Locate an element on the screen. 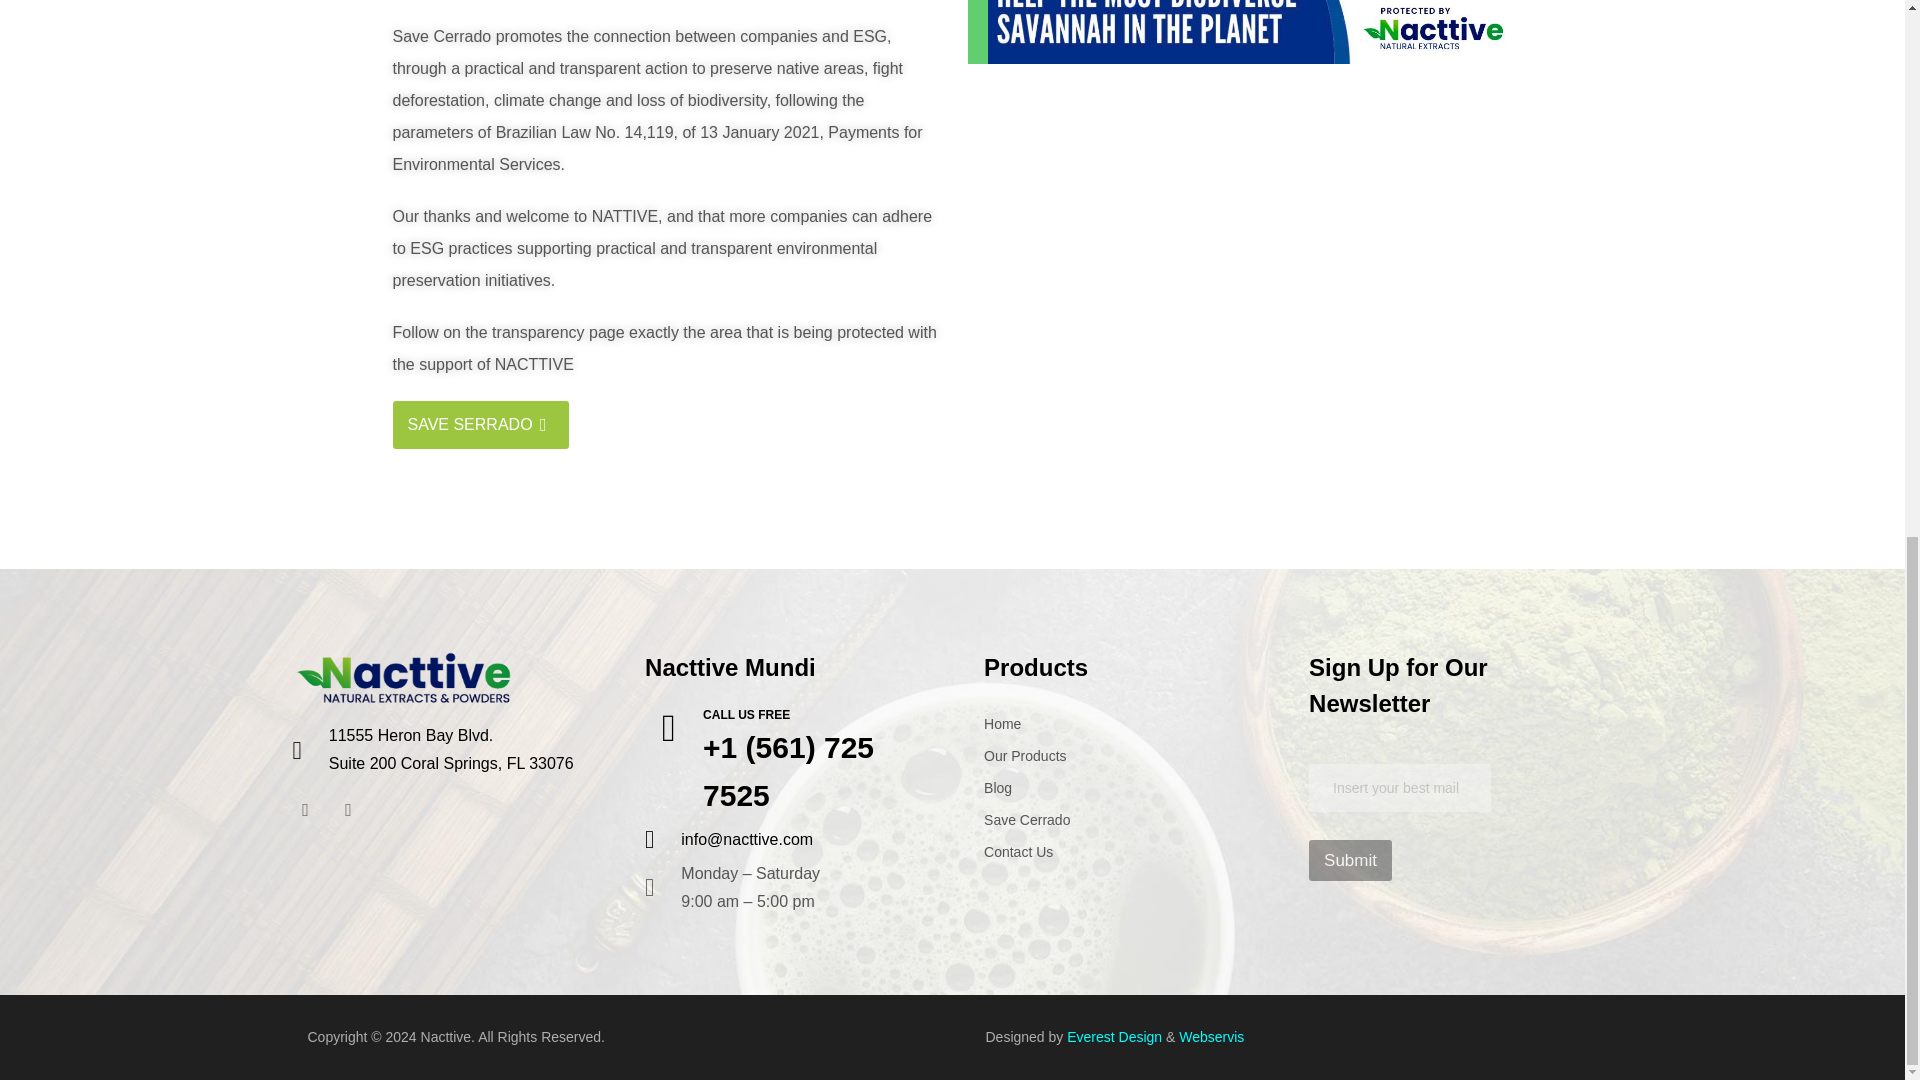 The height and width of the screenshot is (1080, 1920). Blog is located at coordinates (997, 787).